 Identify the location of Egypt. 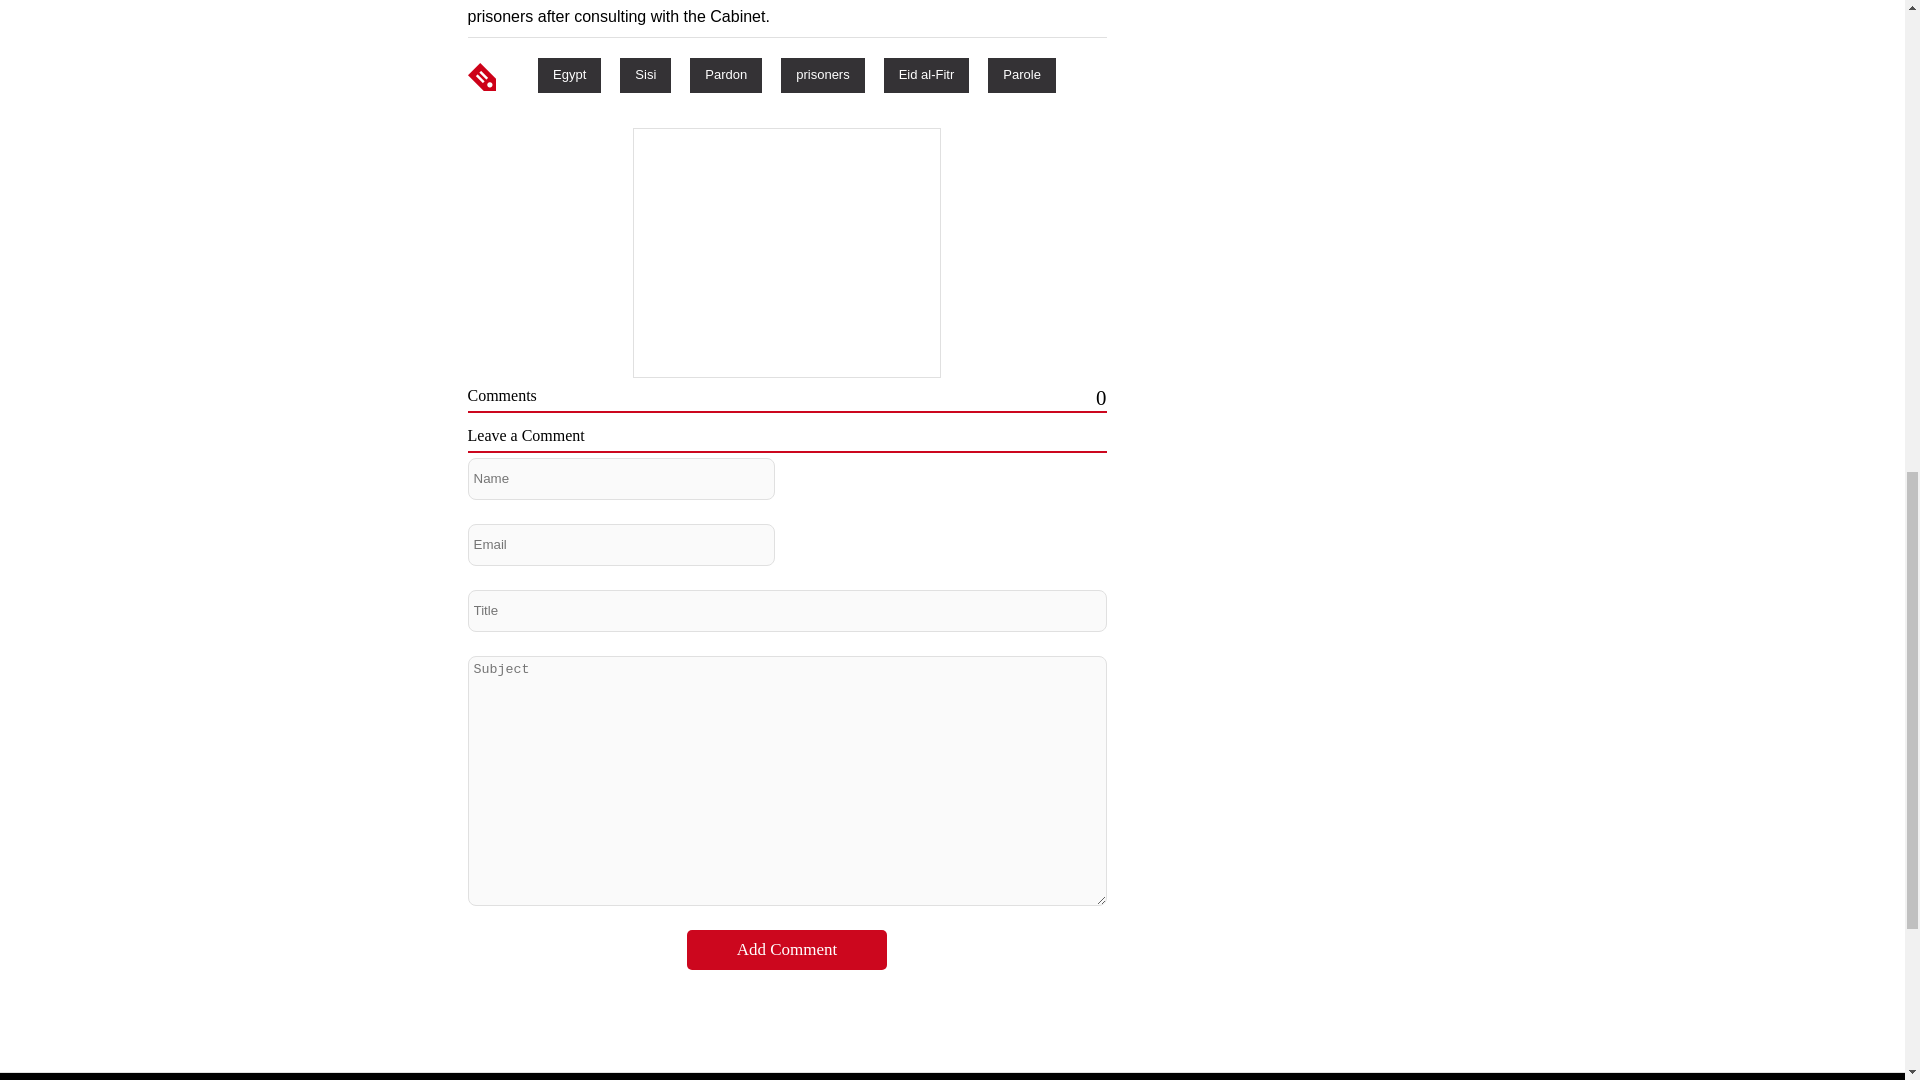
(568, 74).